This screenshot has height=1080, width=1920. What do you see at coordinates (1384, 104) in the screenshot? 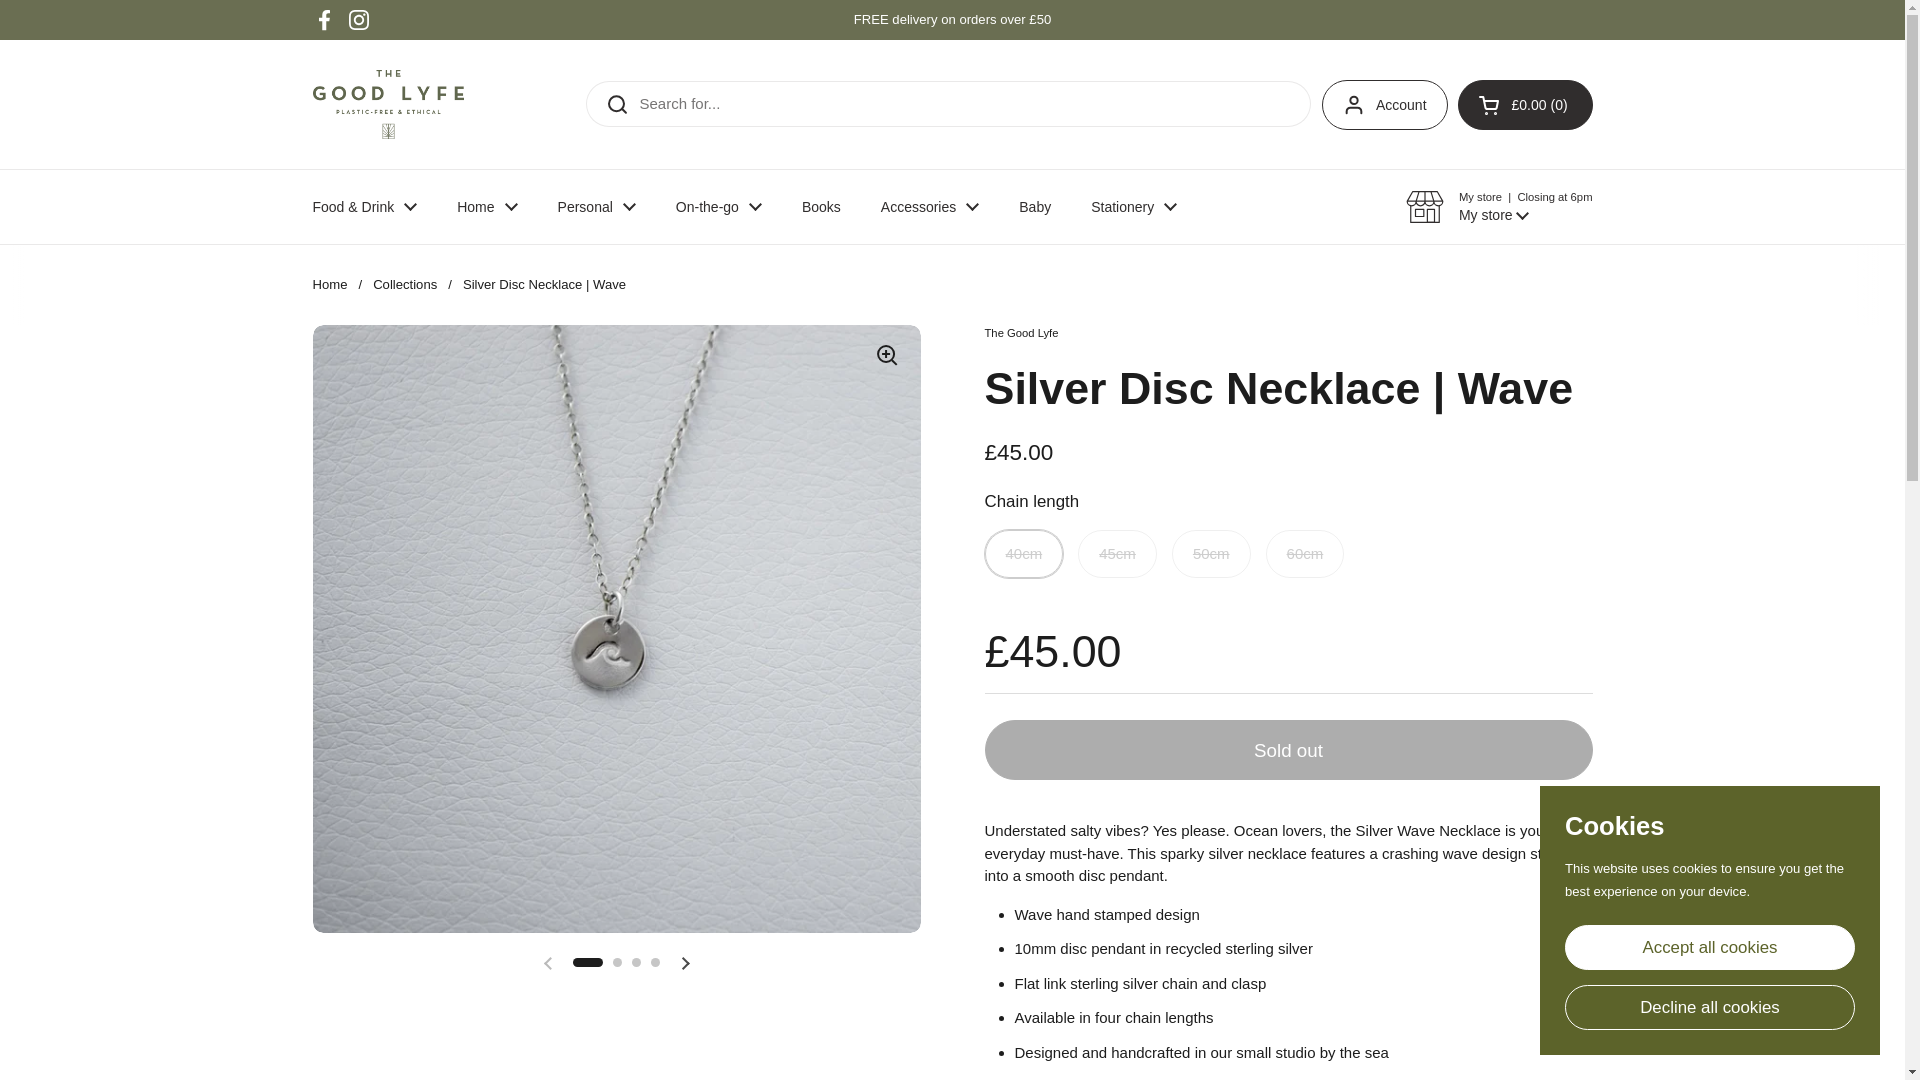
I see `Account` at bounding box center [1384, 104].